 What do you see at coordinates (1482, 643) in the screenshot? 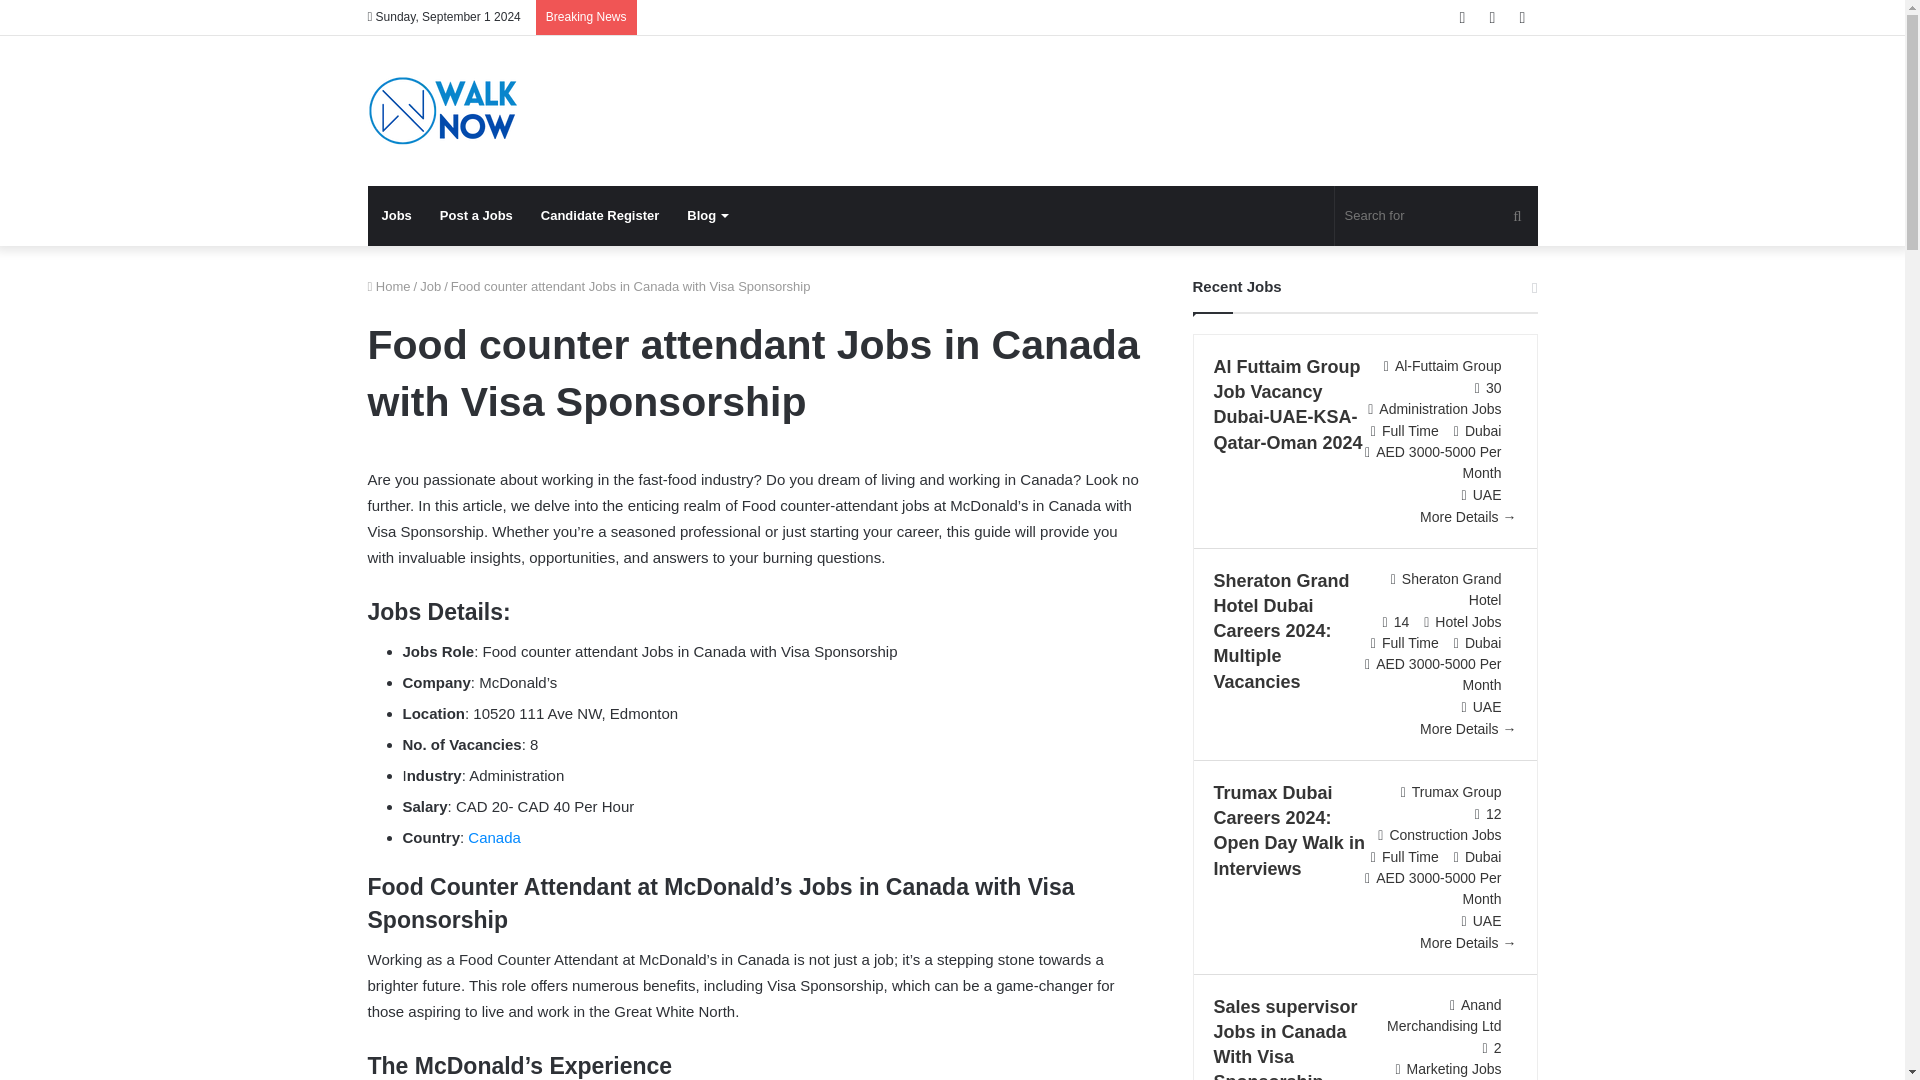
I see `Dubai` at bounding box center [1482, 643].